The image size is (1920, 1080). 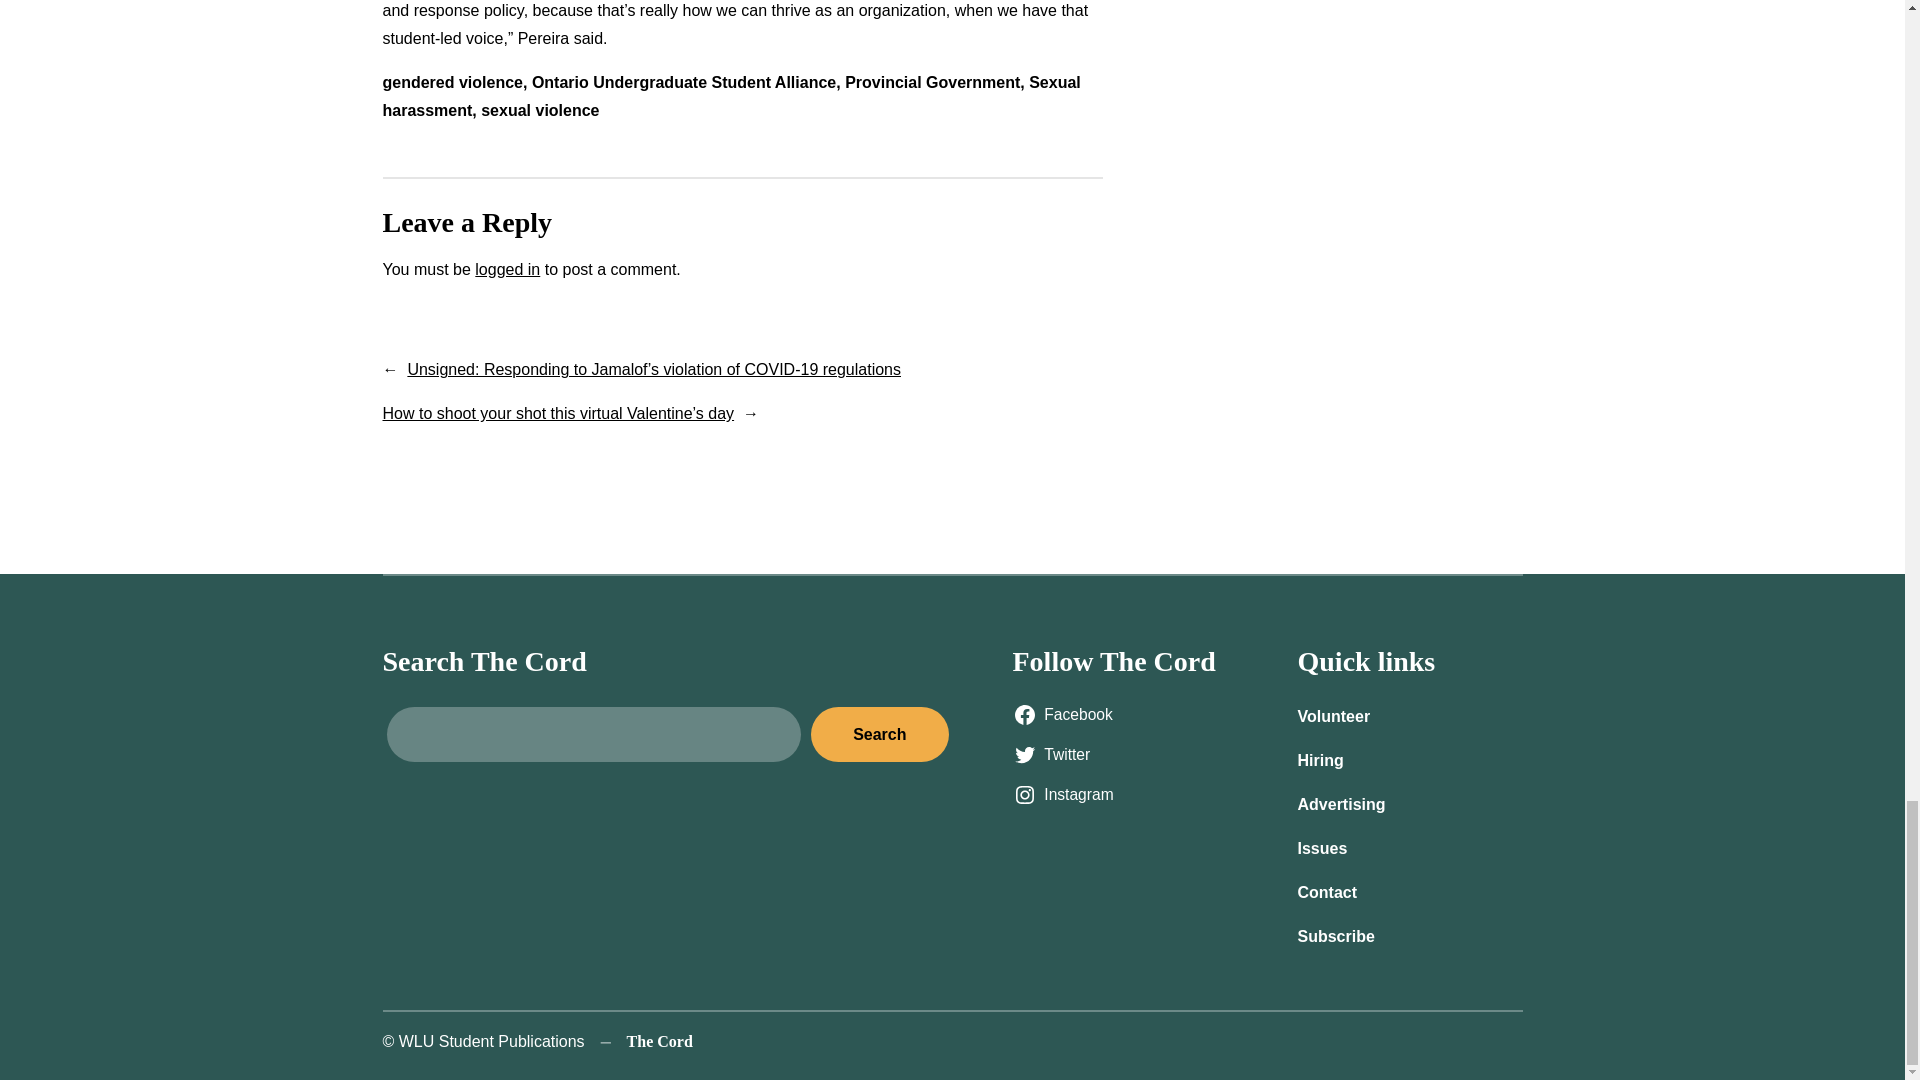 I want to click on Provincial Government, so click(x=932, y=82).